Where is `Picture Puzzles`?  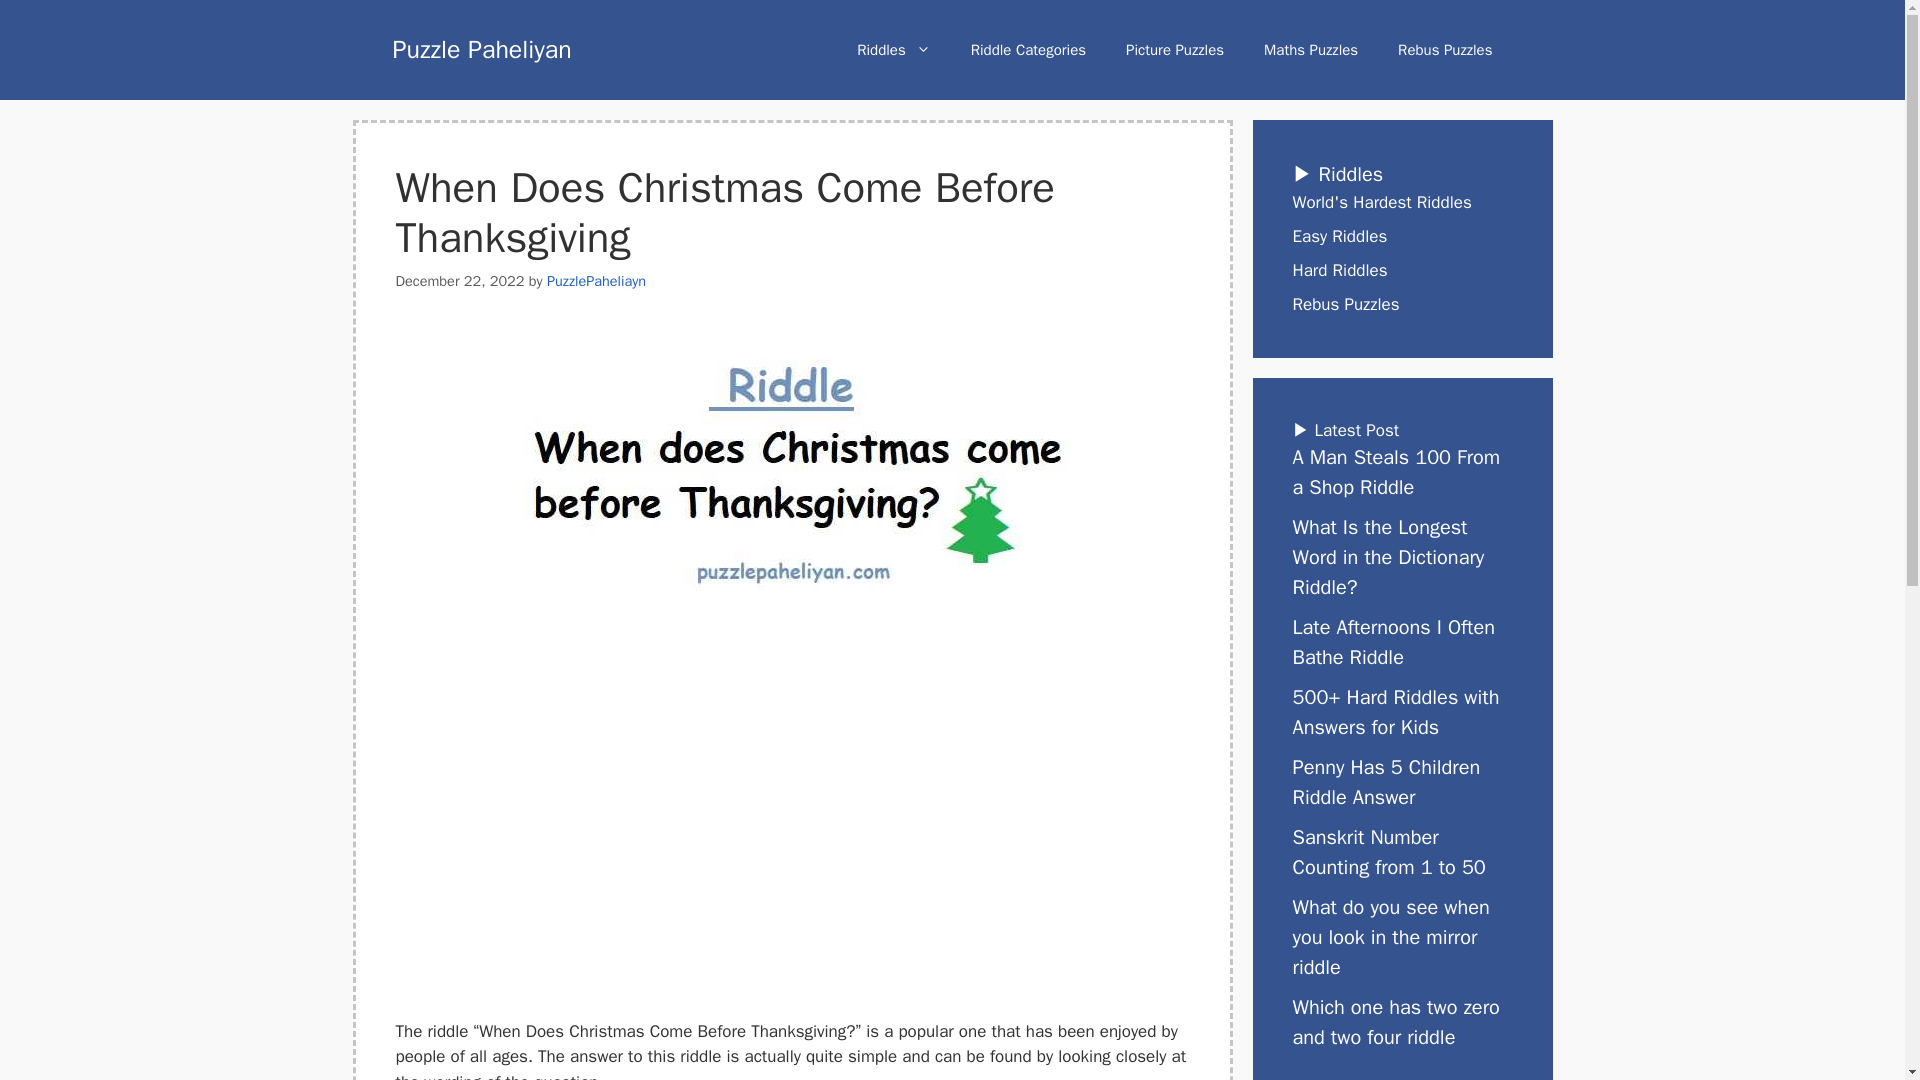 Picture Puzzles is located at coordinates (1174, 50).